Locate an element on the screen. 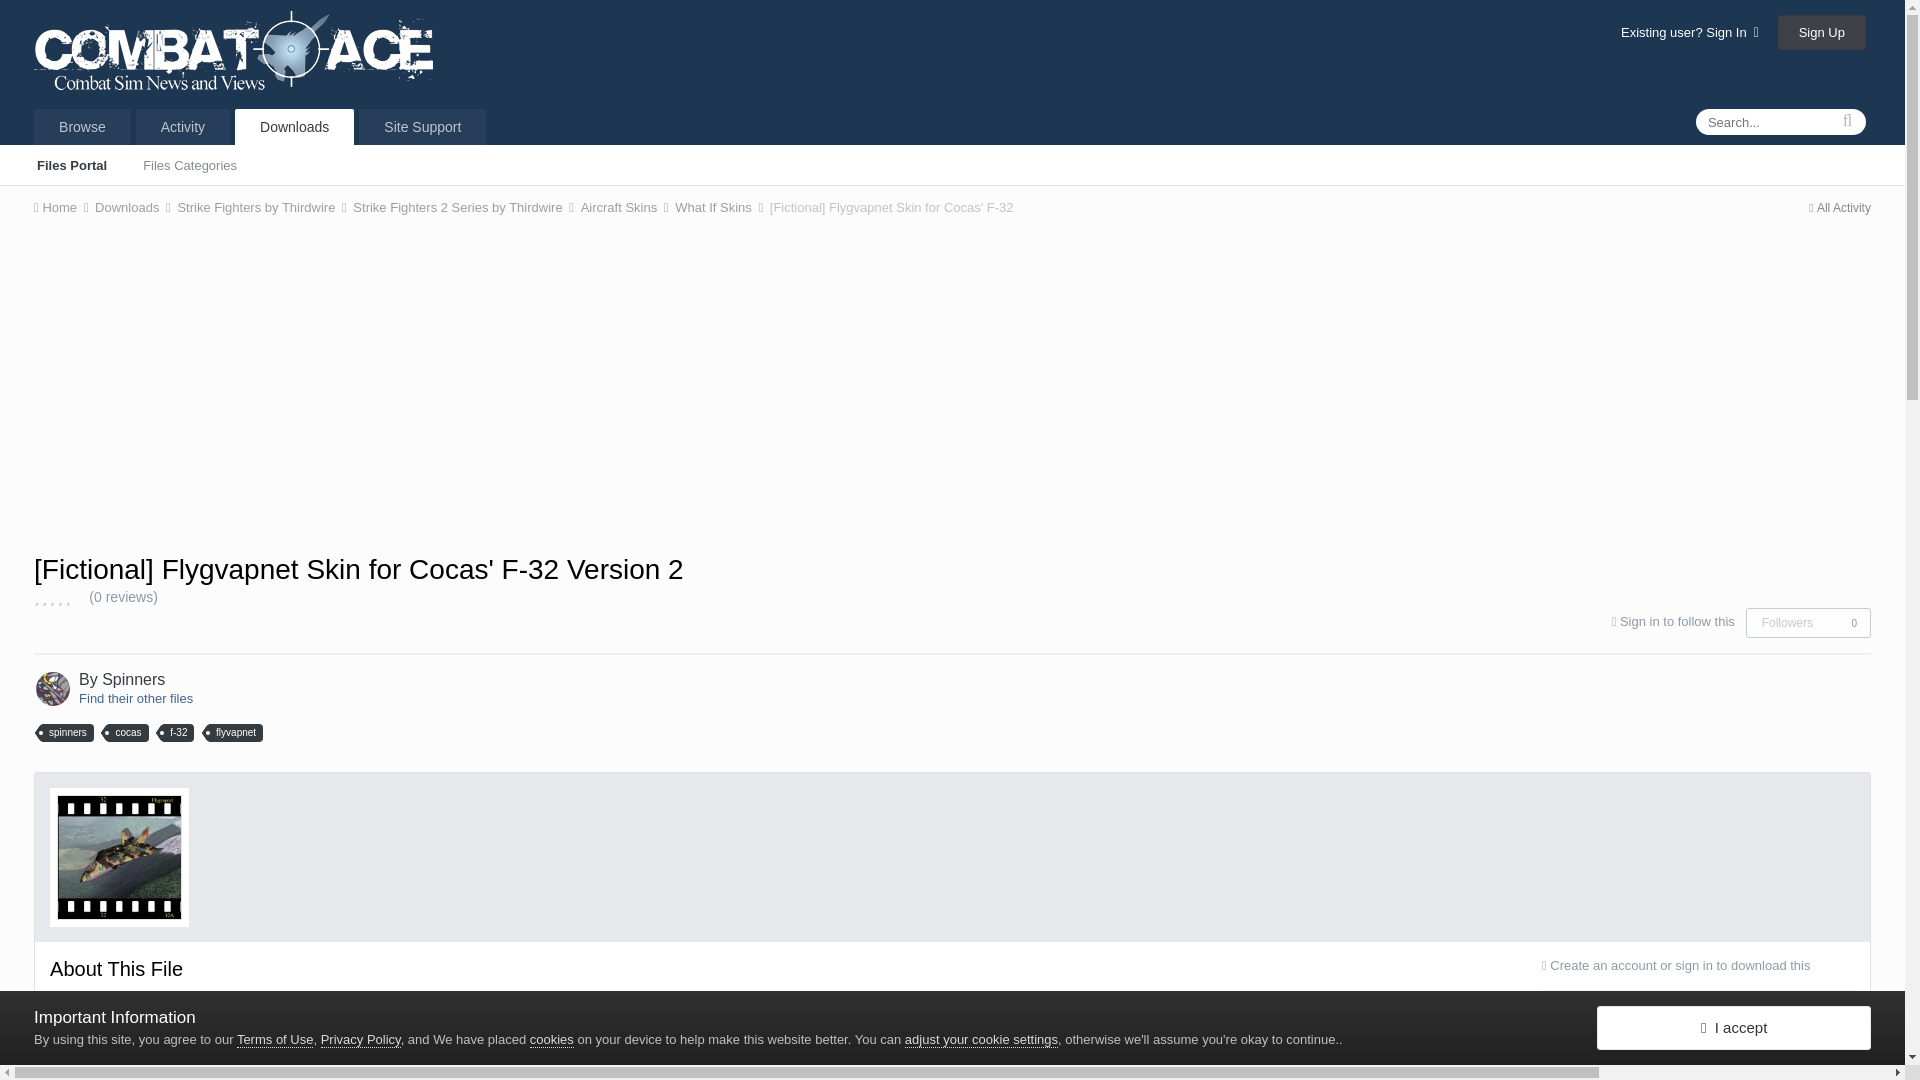 This screenshot has height=1080, width=1920. Get support for this download is located at coordinates (1698, 1026).